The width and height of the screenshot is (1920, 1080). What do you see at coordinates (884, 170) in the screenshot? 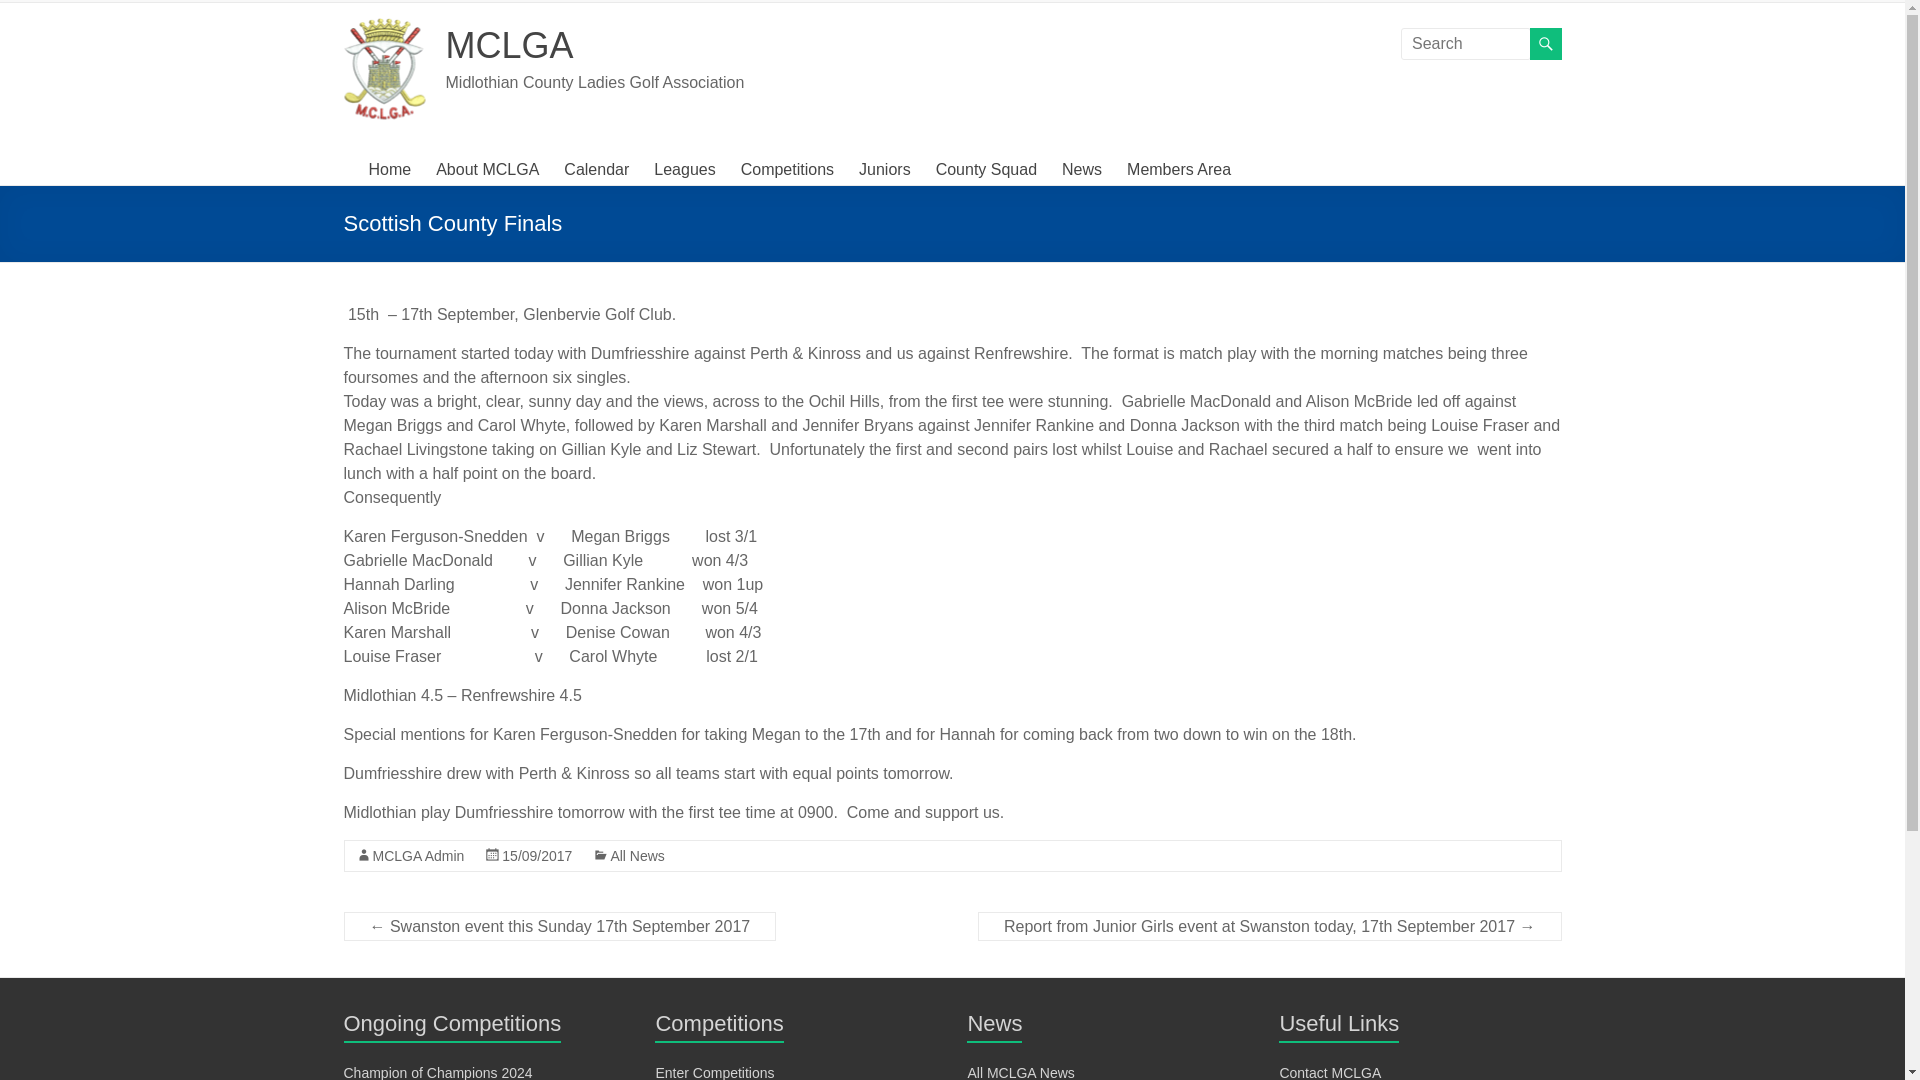
I see `Juniors` at bounding box center [884, 170].